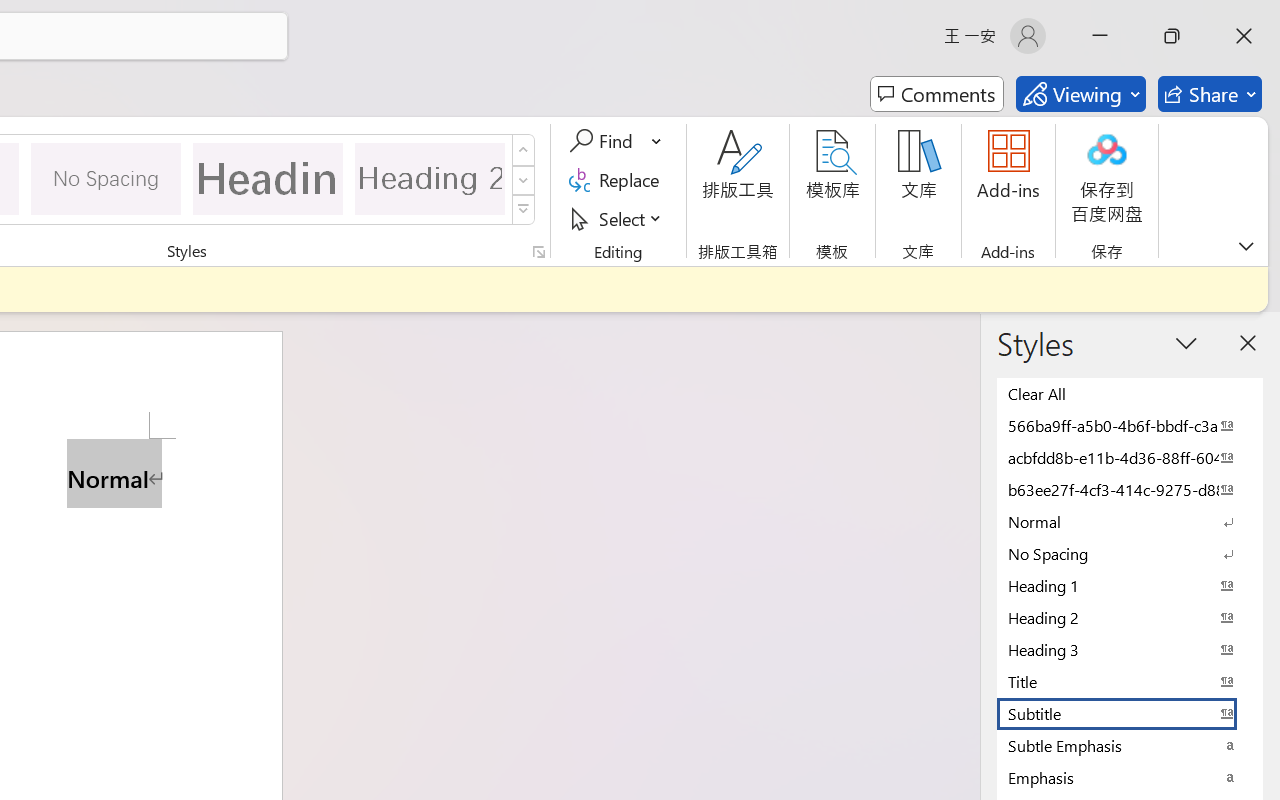  I want to click on Heading 3, so click(1130, 649).